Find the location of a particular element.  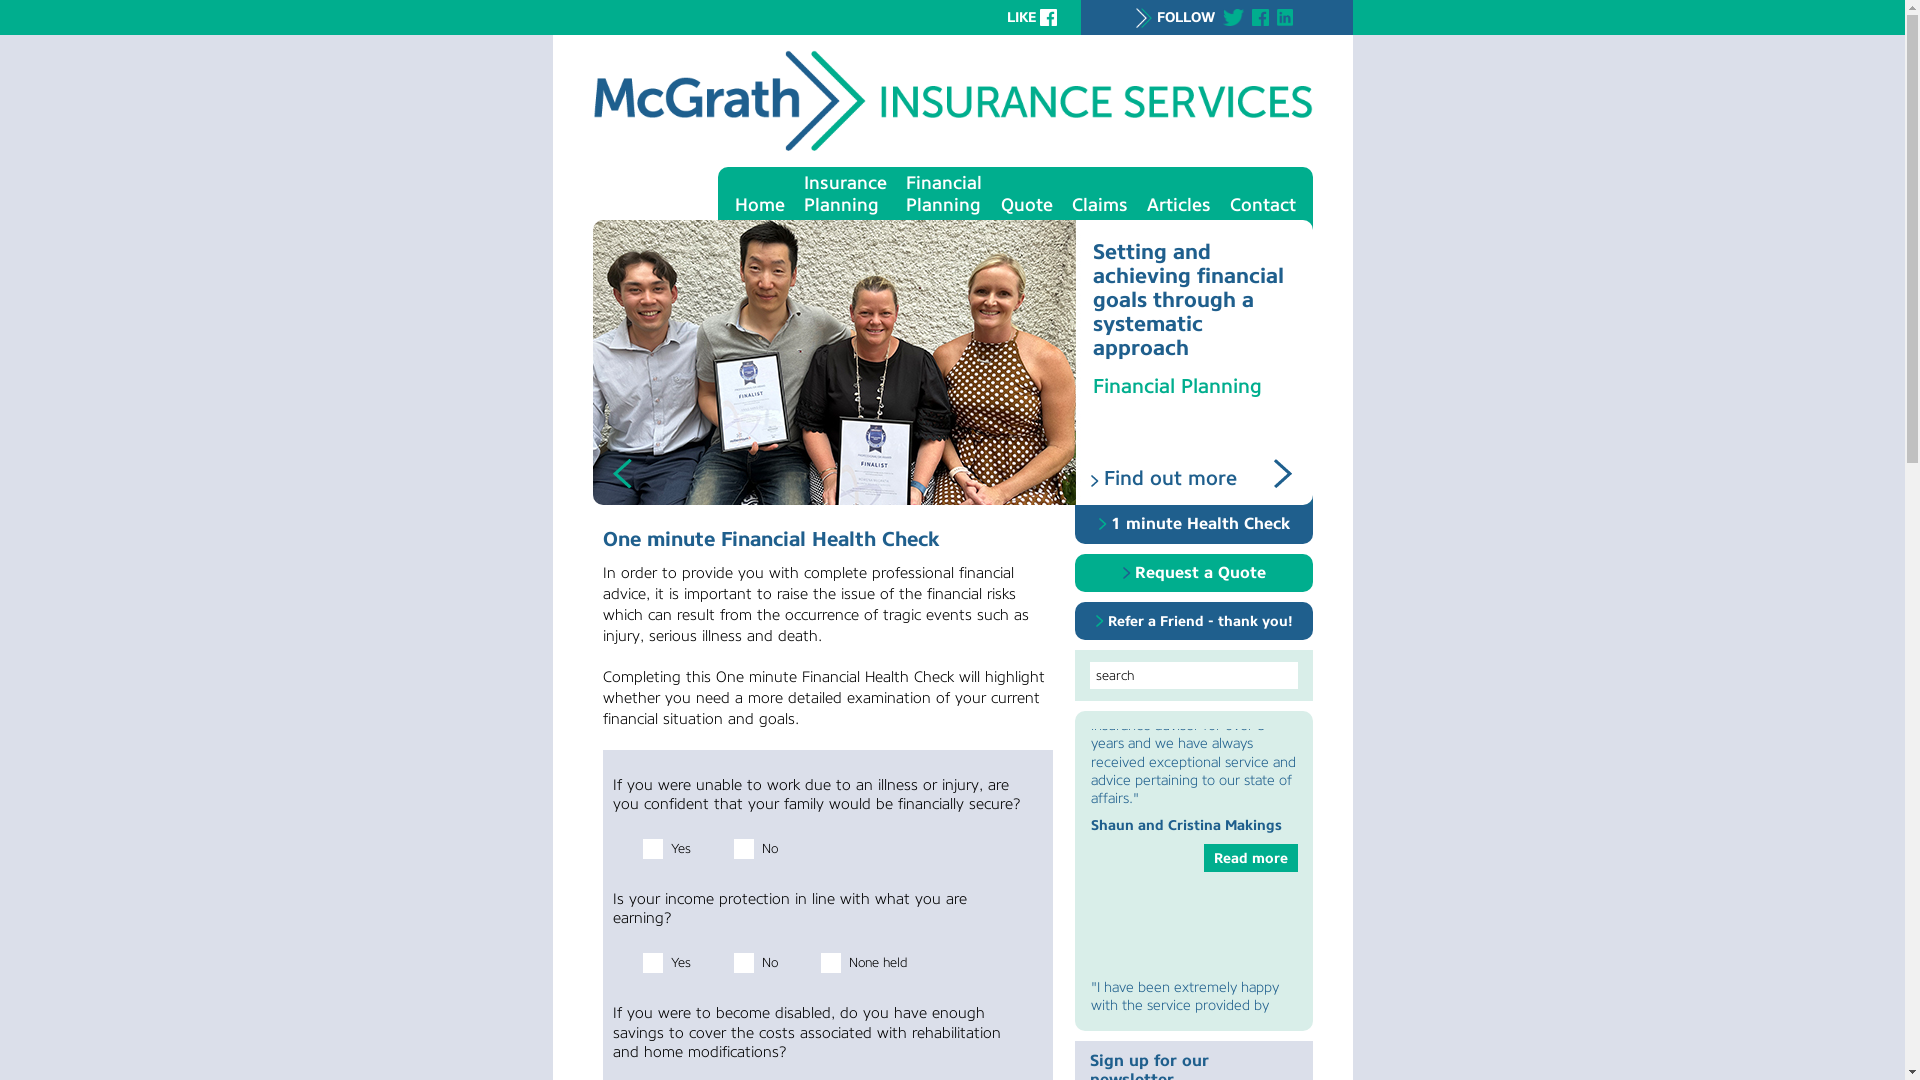

Request a Quote is located at coordinates (1194, 573).